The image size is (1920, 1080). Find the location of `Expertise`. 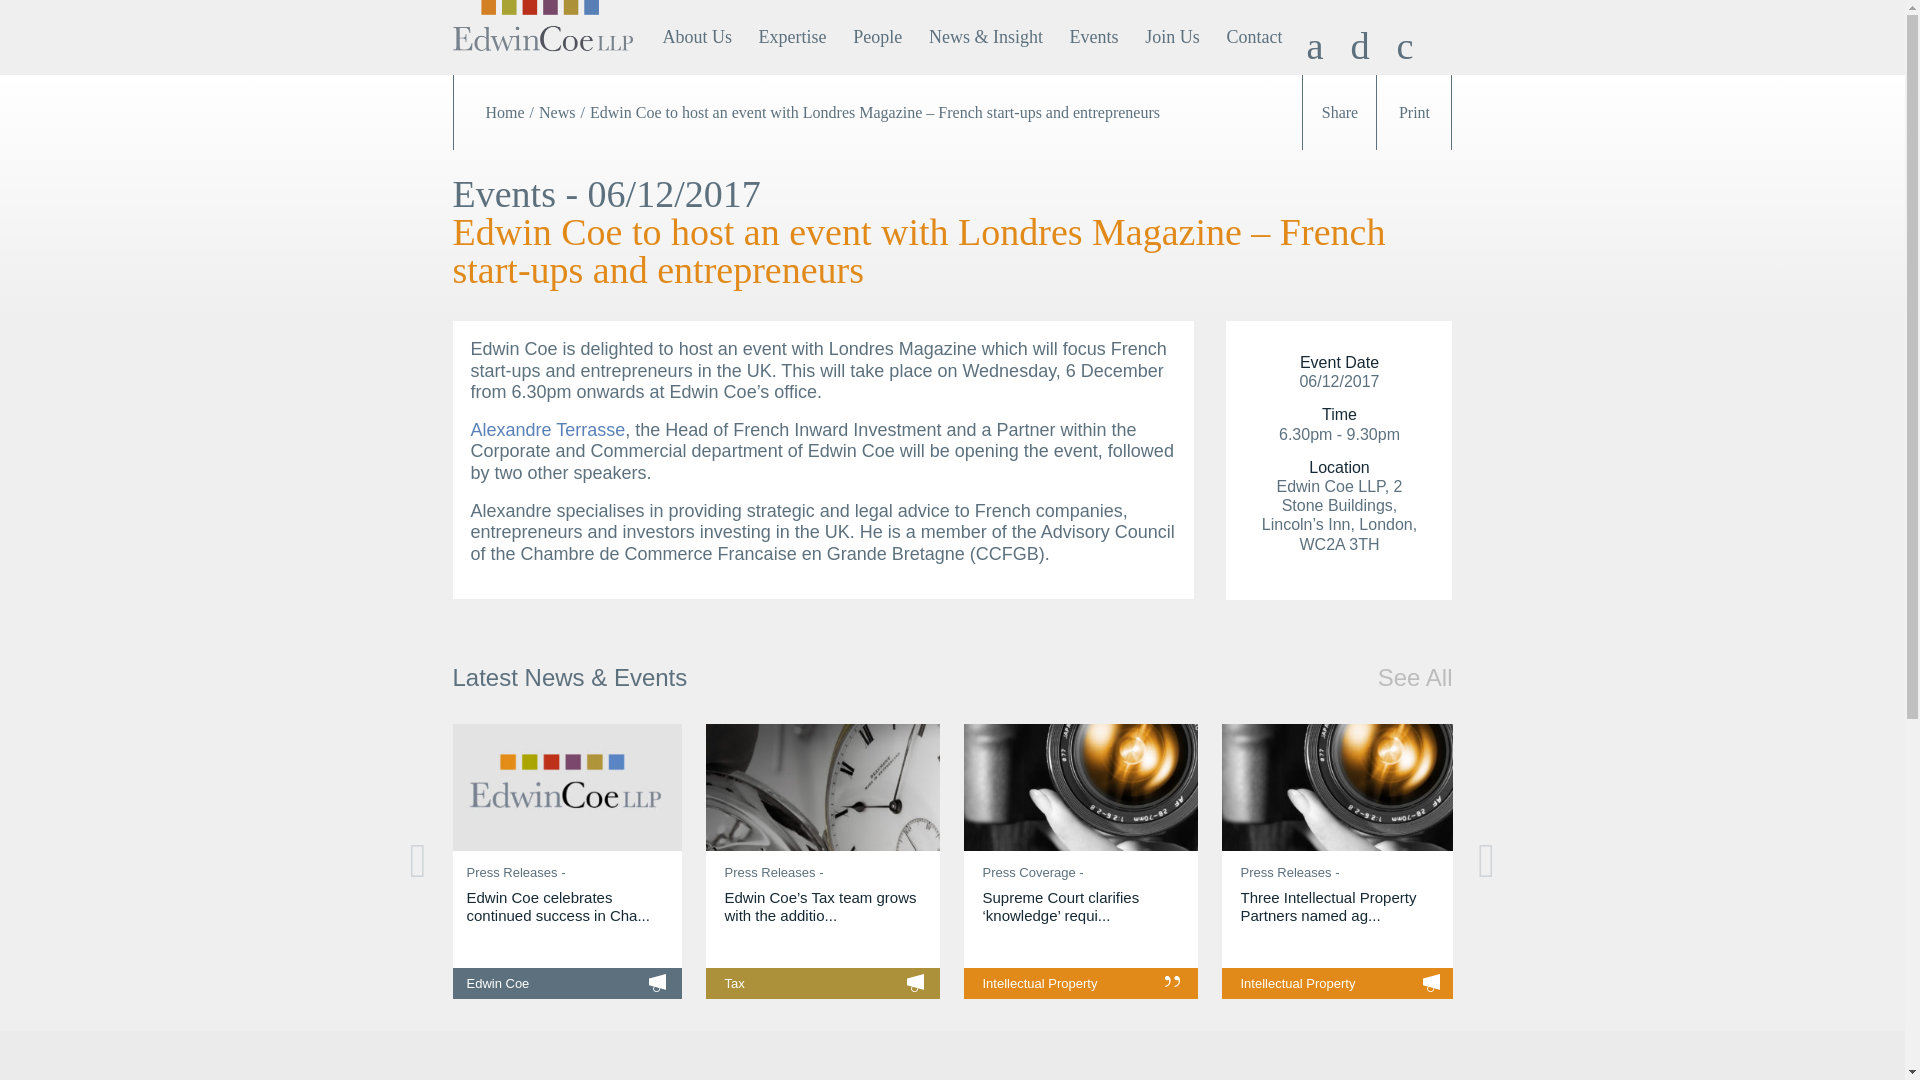

Expertise is located at coordinates (792, 37).